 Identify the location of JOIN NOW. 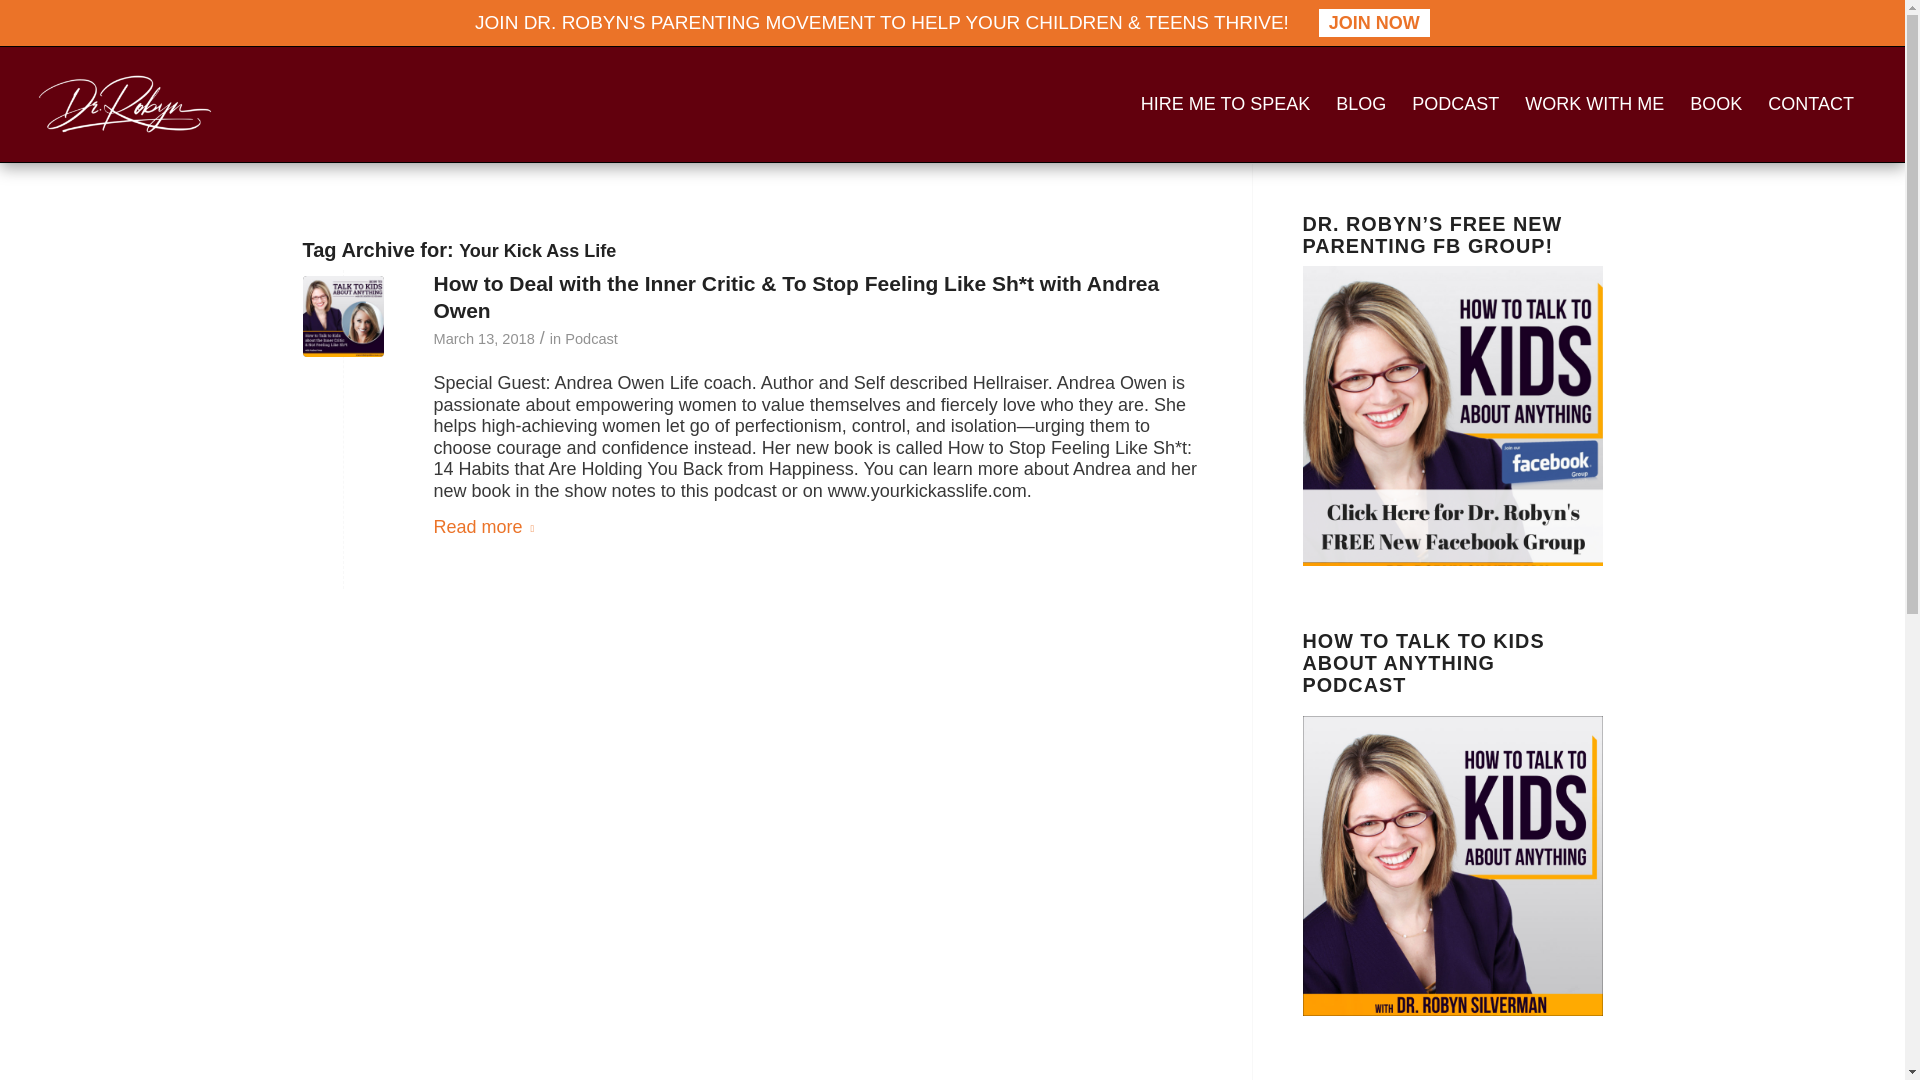
(1374, 22).